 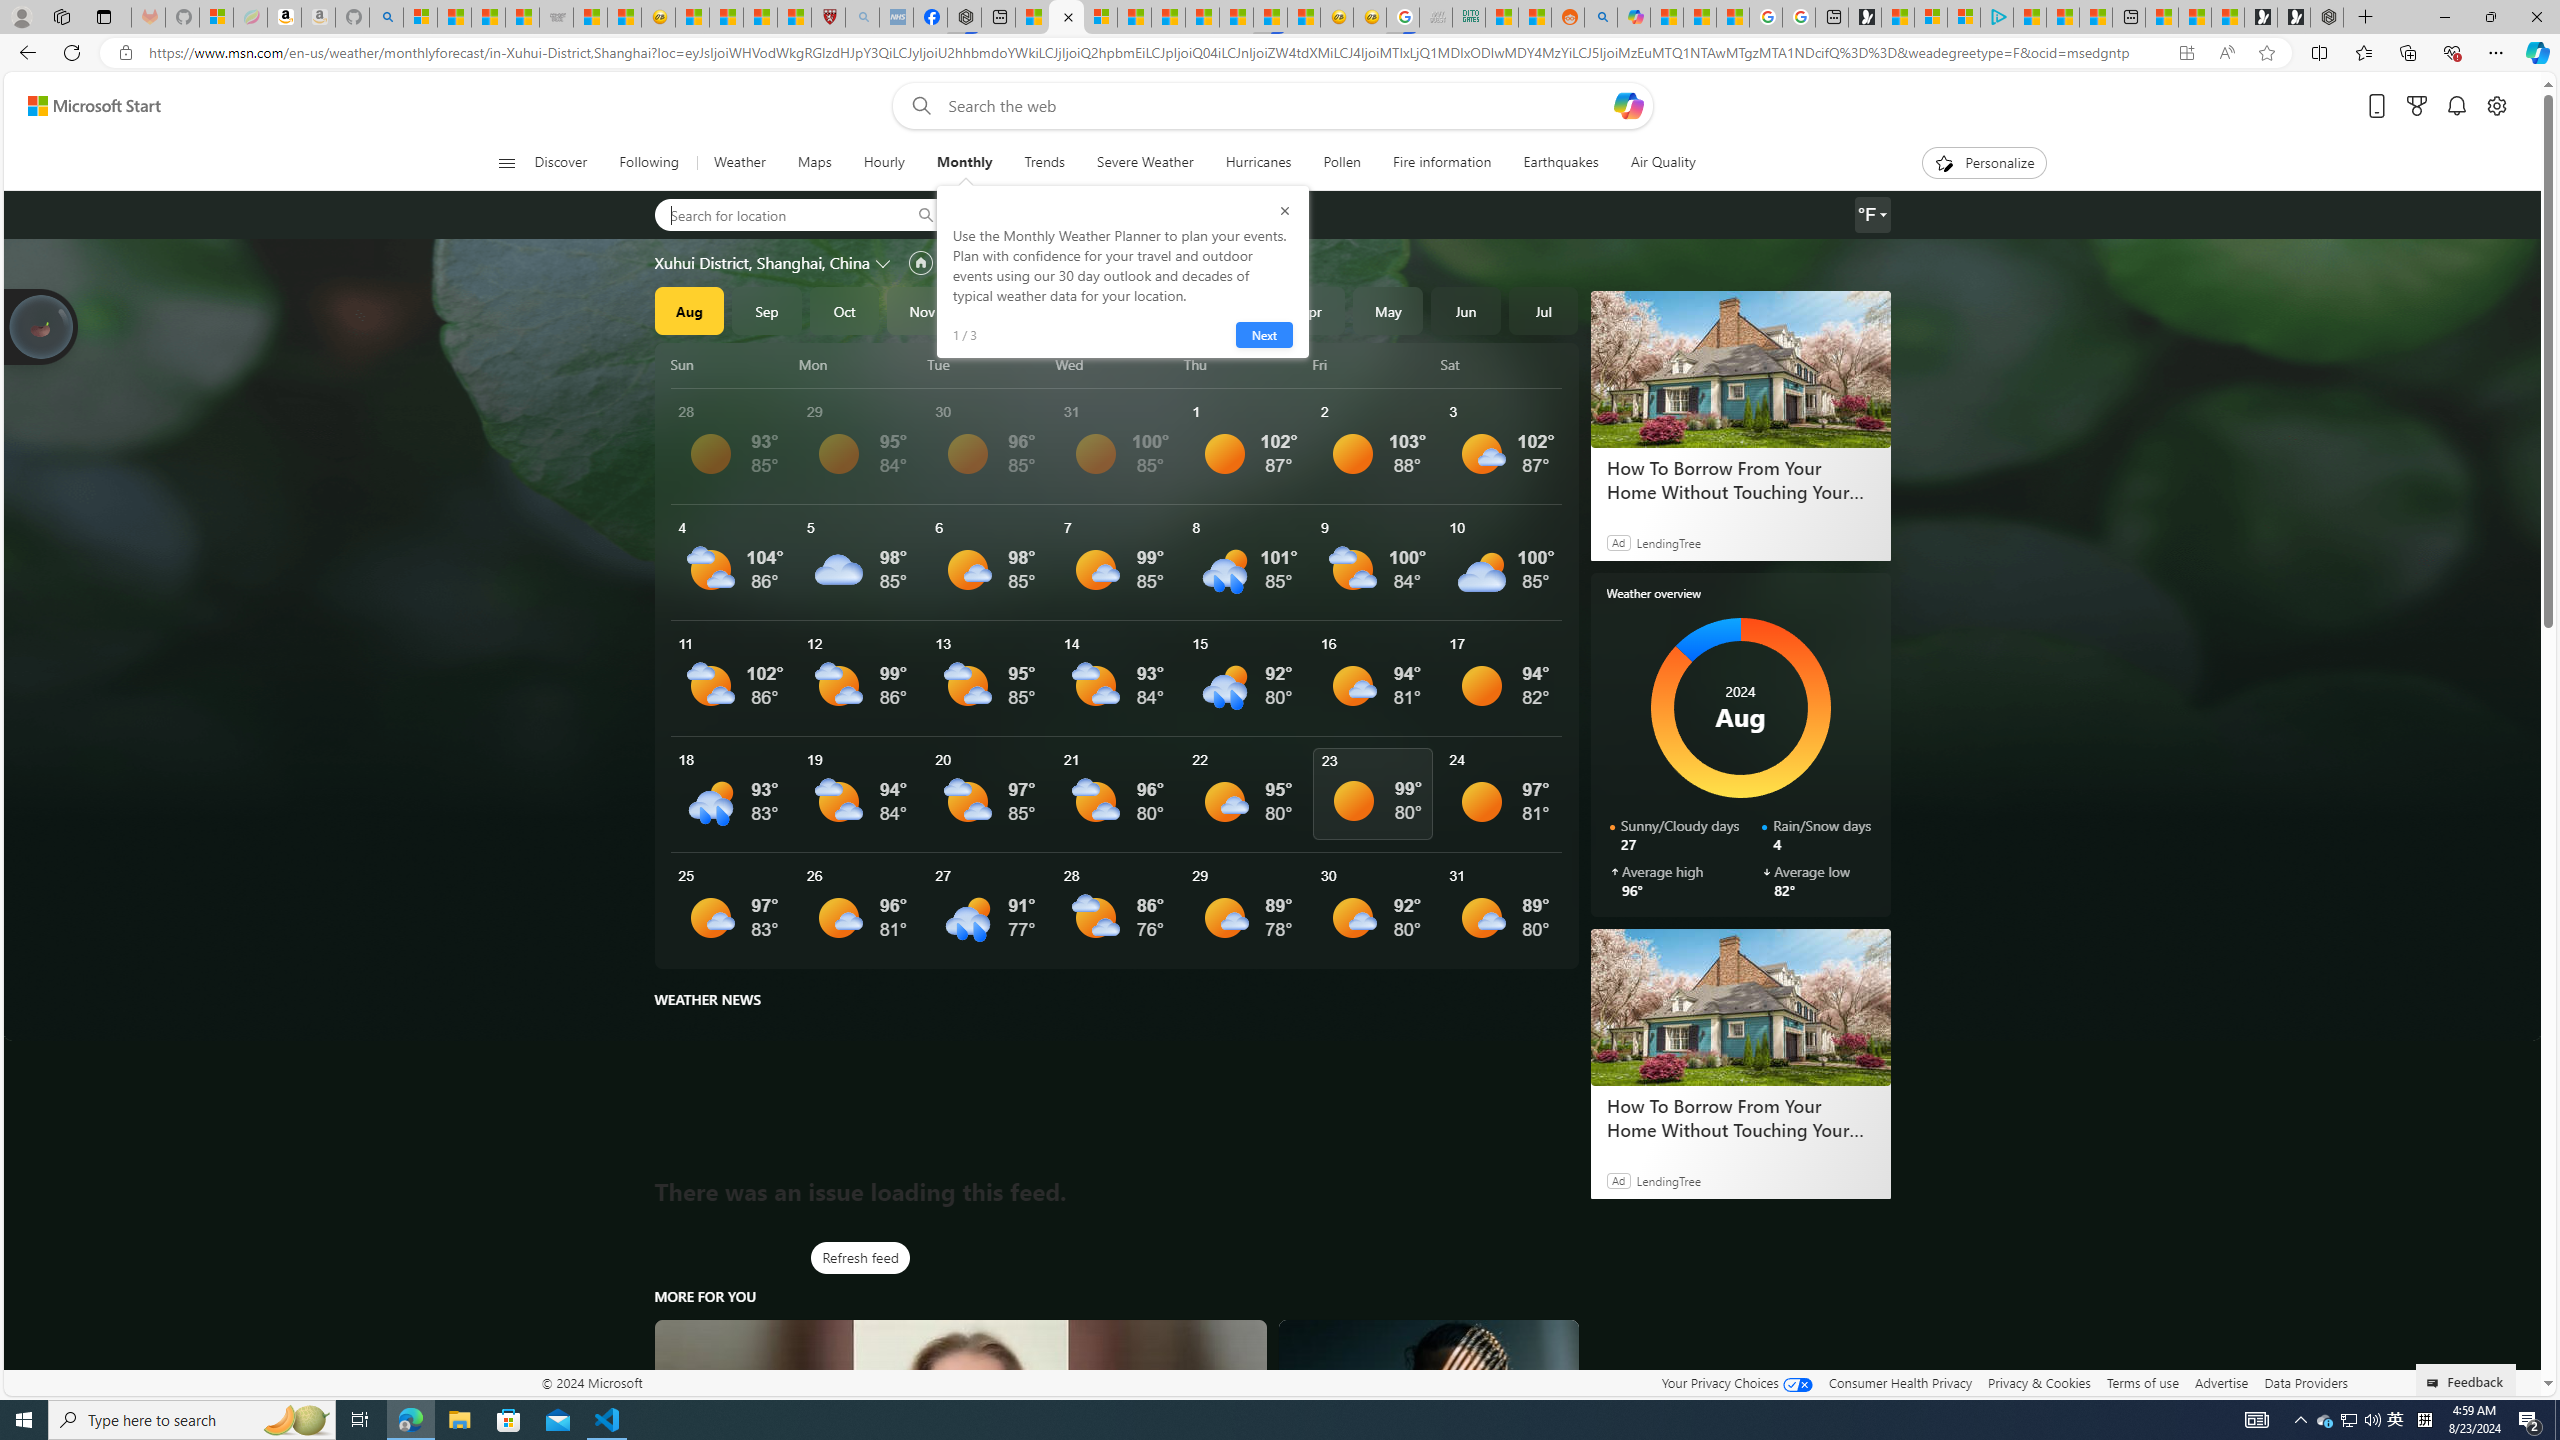 I want to click on Mar, so click(x=1232, y=310).